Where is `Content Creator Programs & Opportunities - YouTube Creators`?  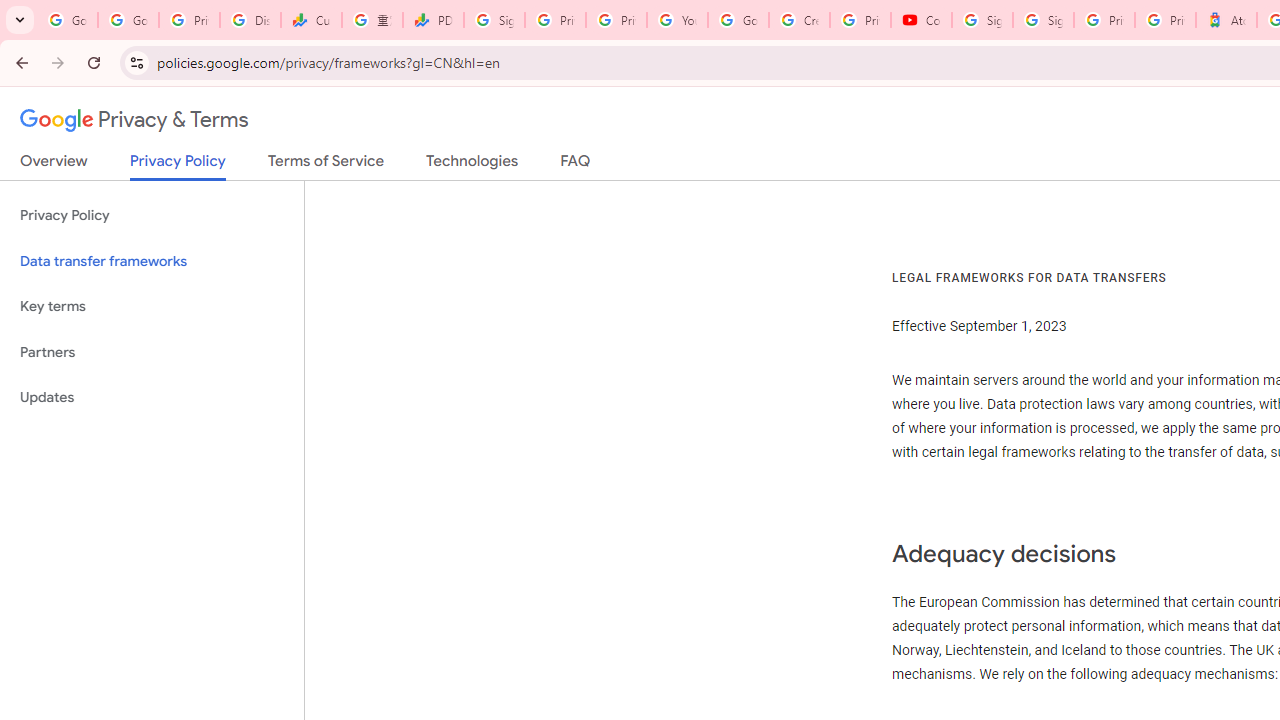 Content Creator Programs & Opportunities - YouTube Creators is located at coordinates (921, 20).